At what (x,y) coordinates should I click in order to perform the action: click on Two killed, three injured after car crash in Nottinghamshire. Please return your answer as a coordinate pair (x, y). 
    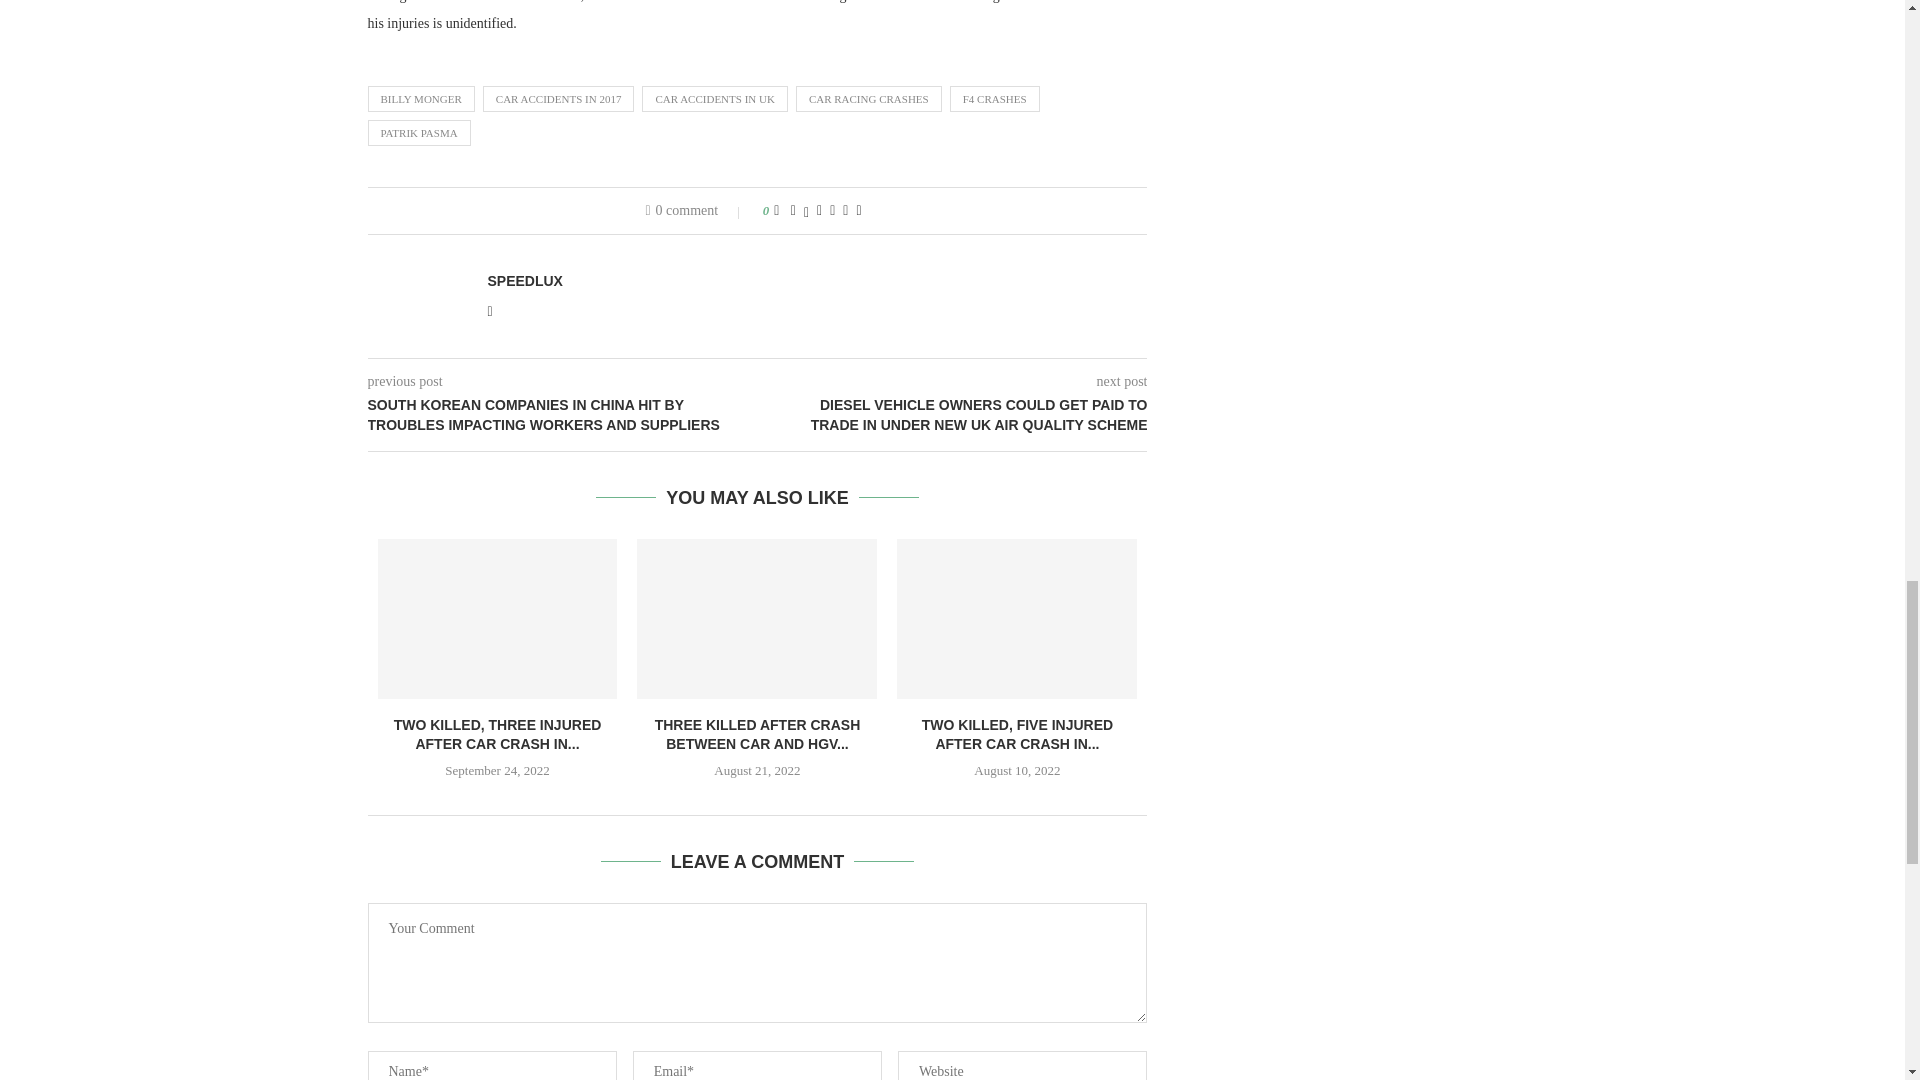
    Looking at the image, I should click on (498, 618).